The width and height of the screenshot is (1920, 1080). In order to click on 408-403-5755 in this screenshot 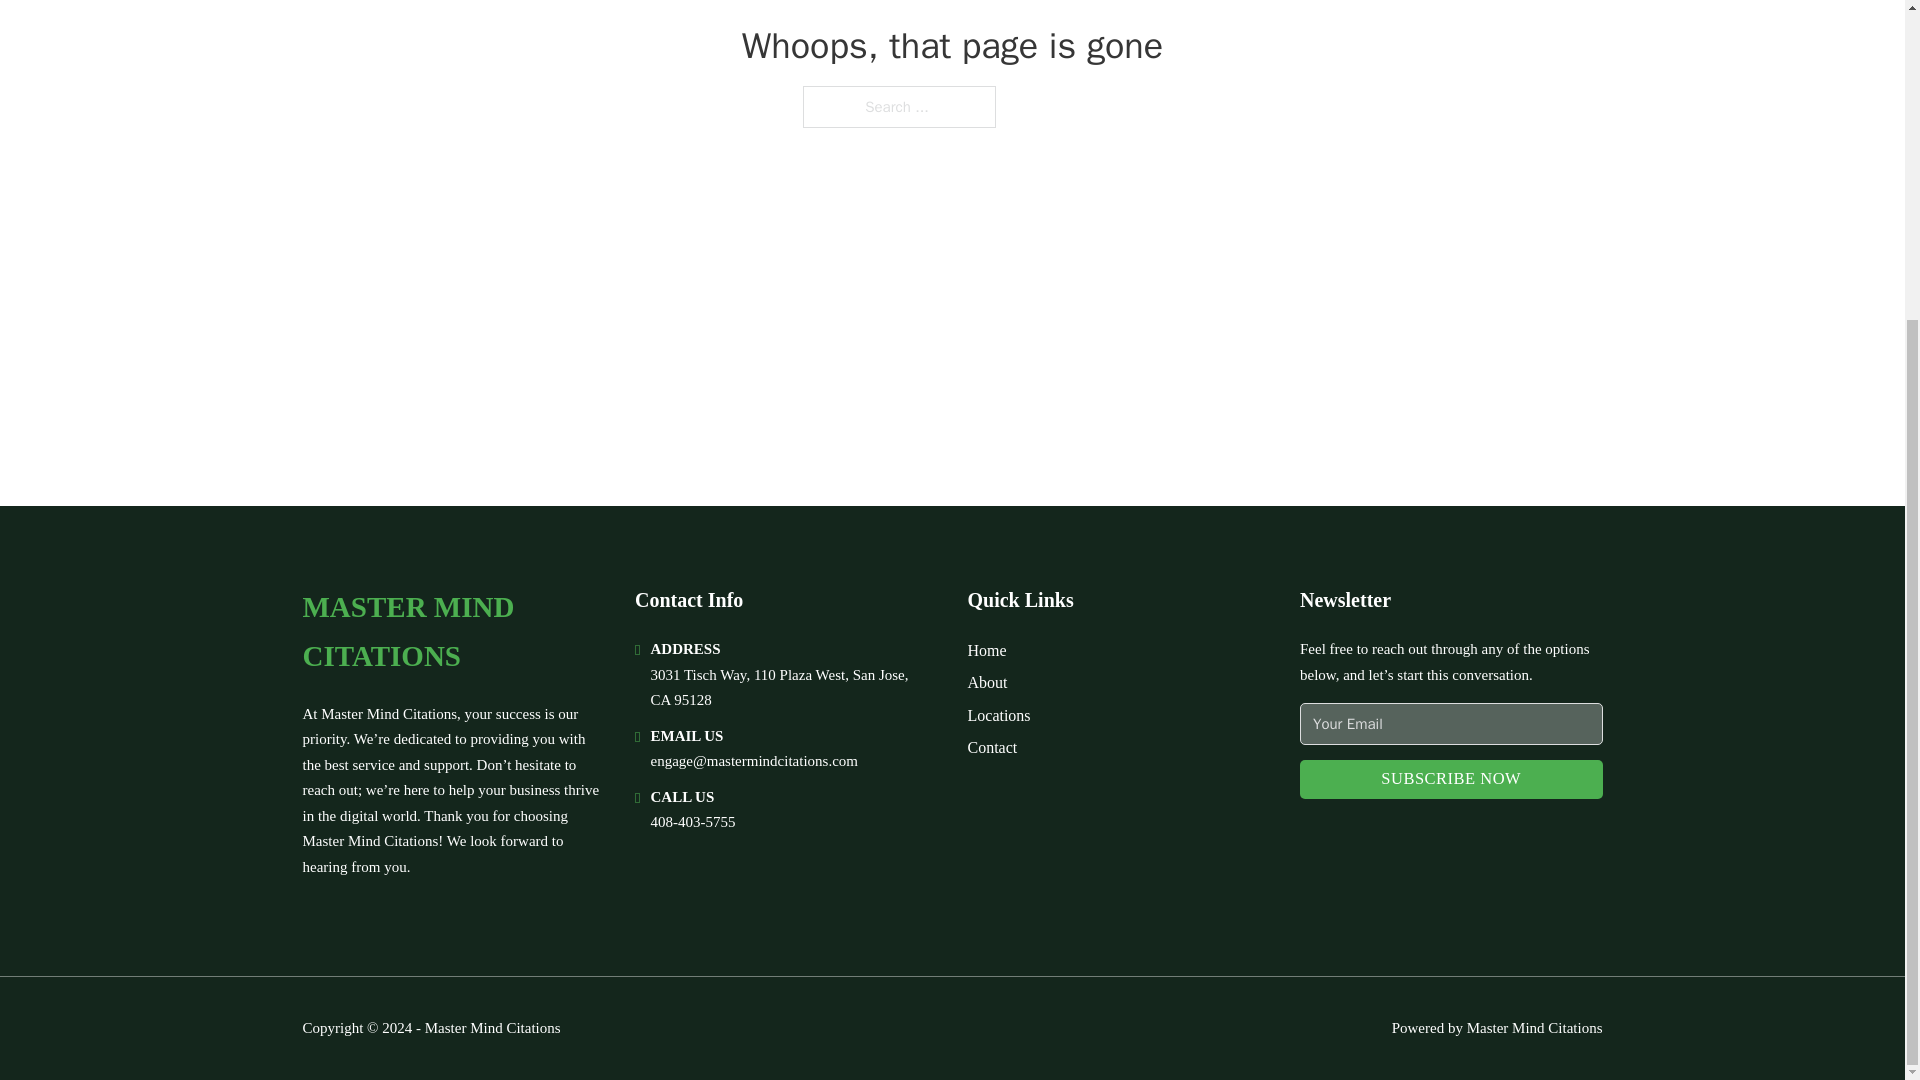, I will do `click(692, 822)`.